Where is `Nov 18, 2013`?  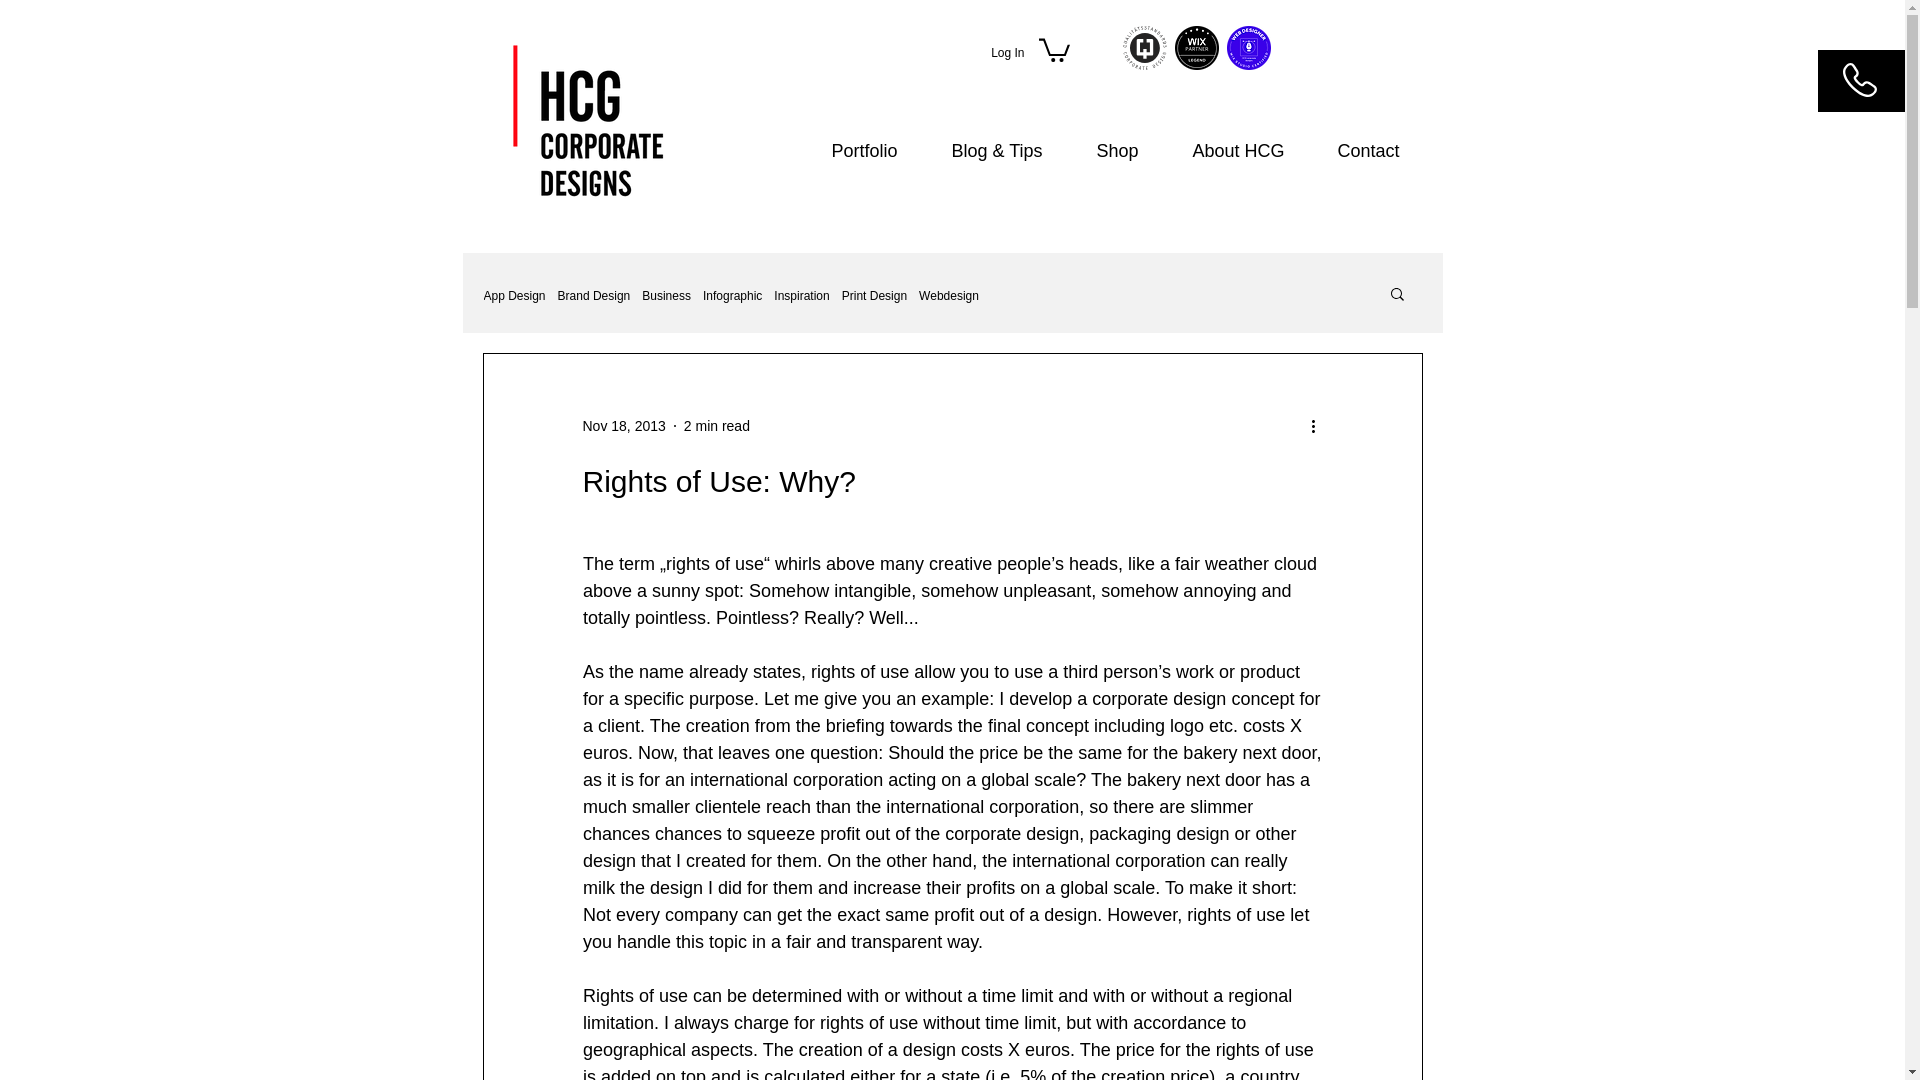
Nov 18, 2013 is located at coordinates (622, 426).